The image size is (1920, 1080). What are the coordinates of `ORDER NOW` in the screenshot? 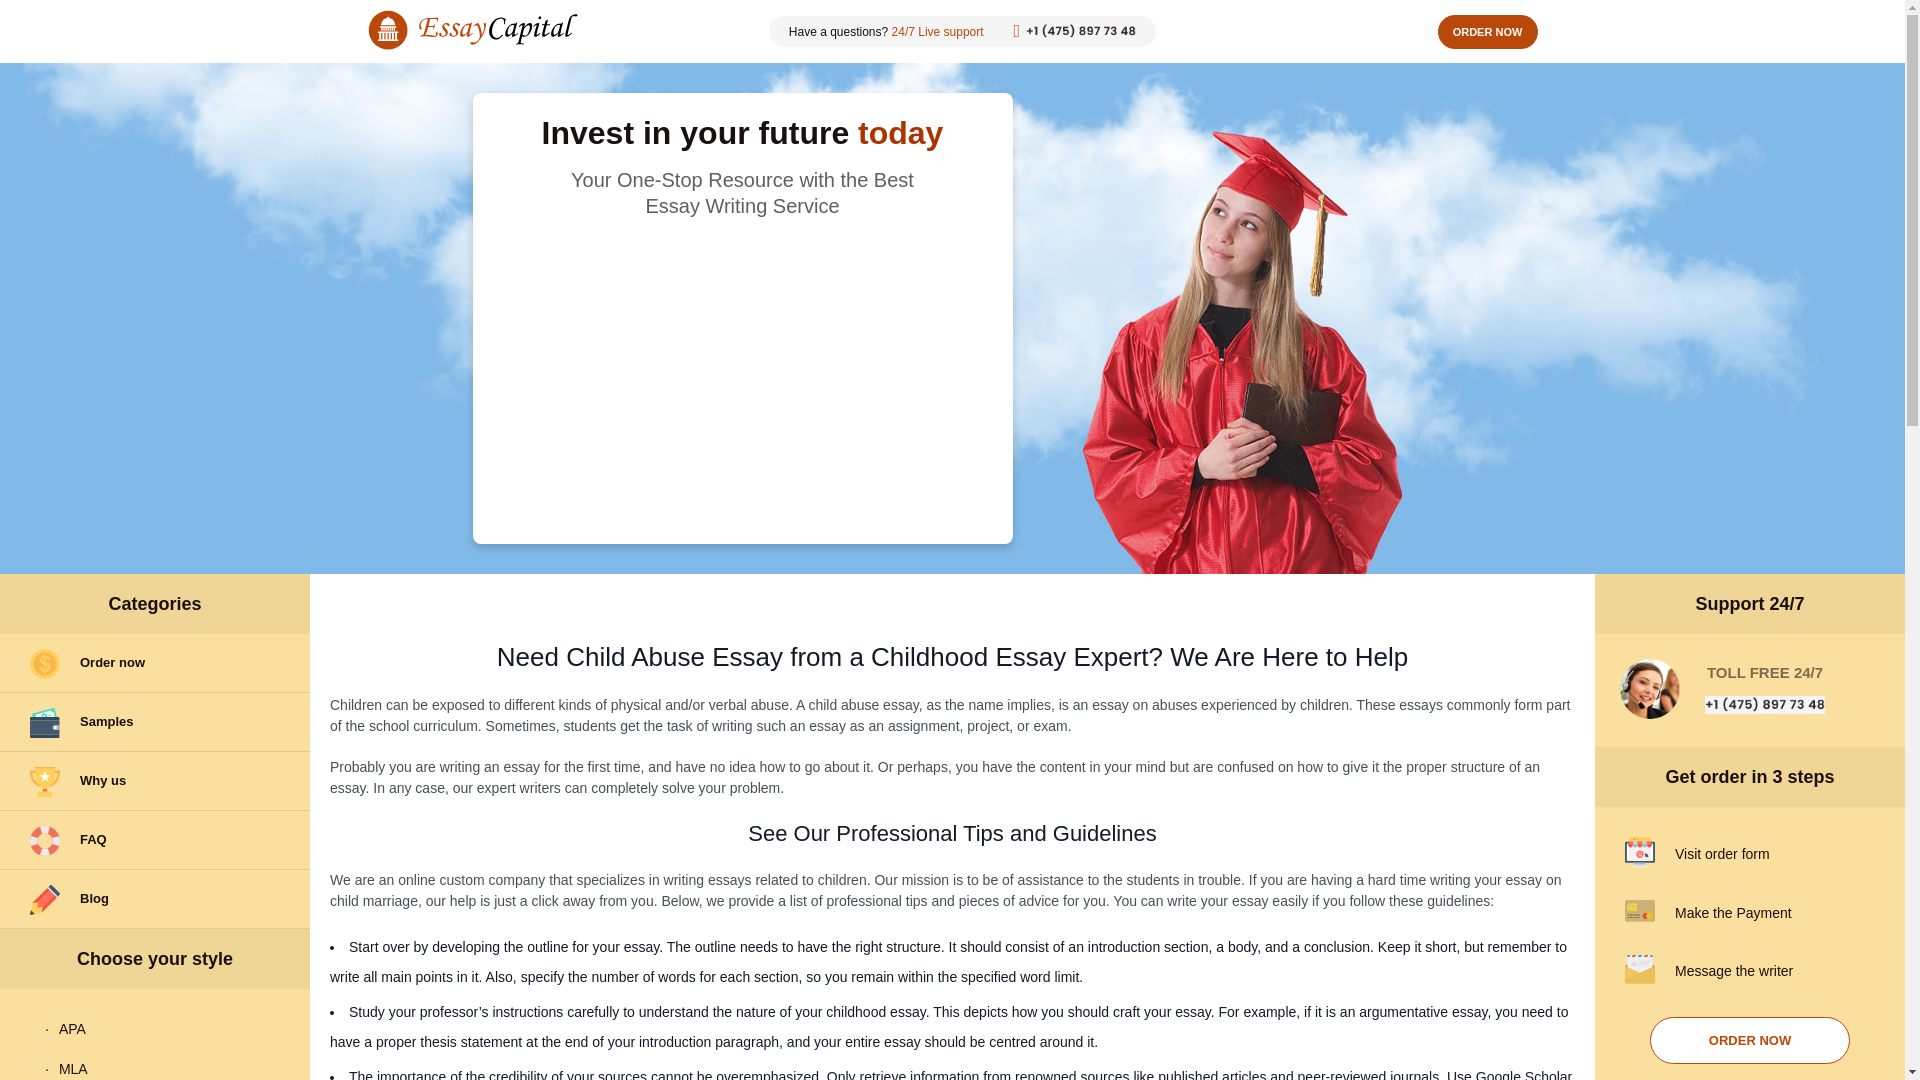 It's located at (1750, 1040).